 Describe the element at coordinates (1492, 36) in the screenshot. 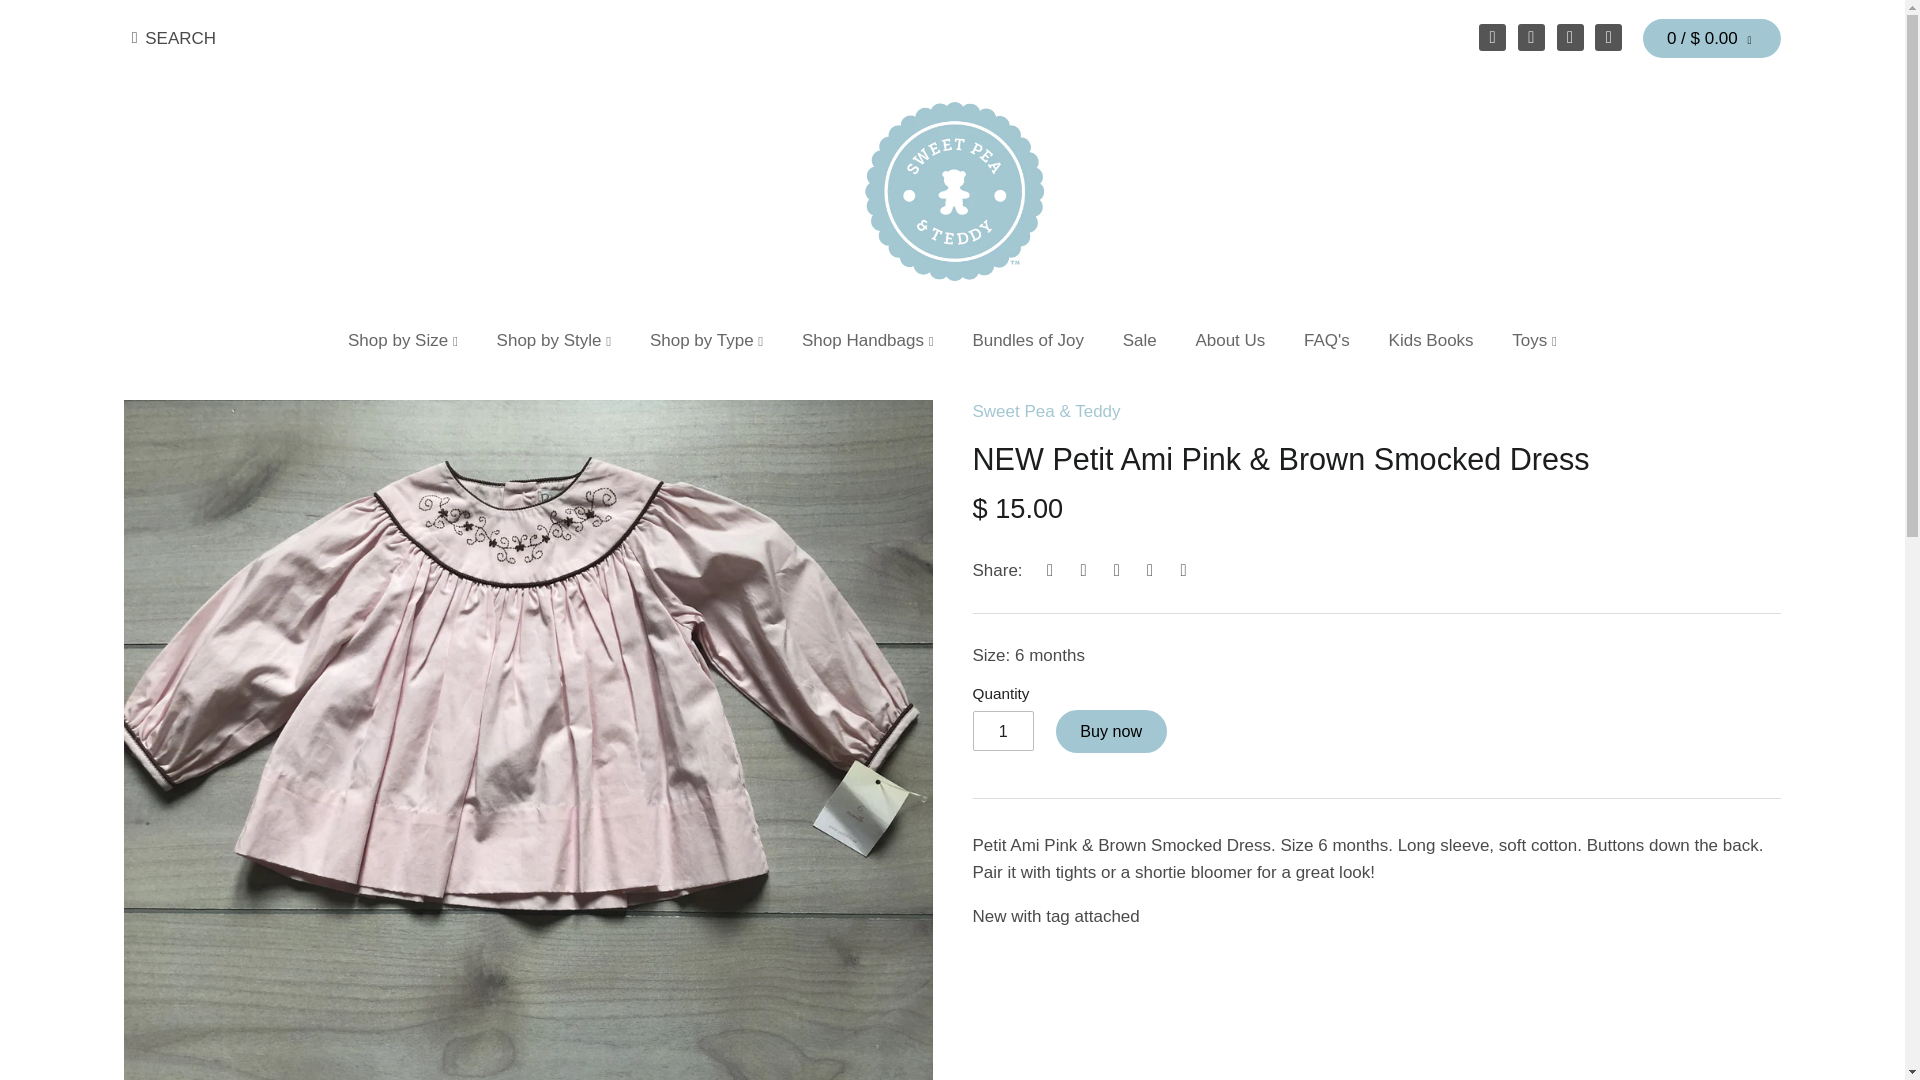

I see `Twitter` at that location.